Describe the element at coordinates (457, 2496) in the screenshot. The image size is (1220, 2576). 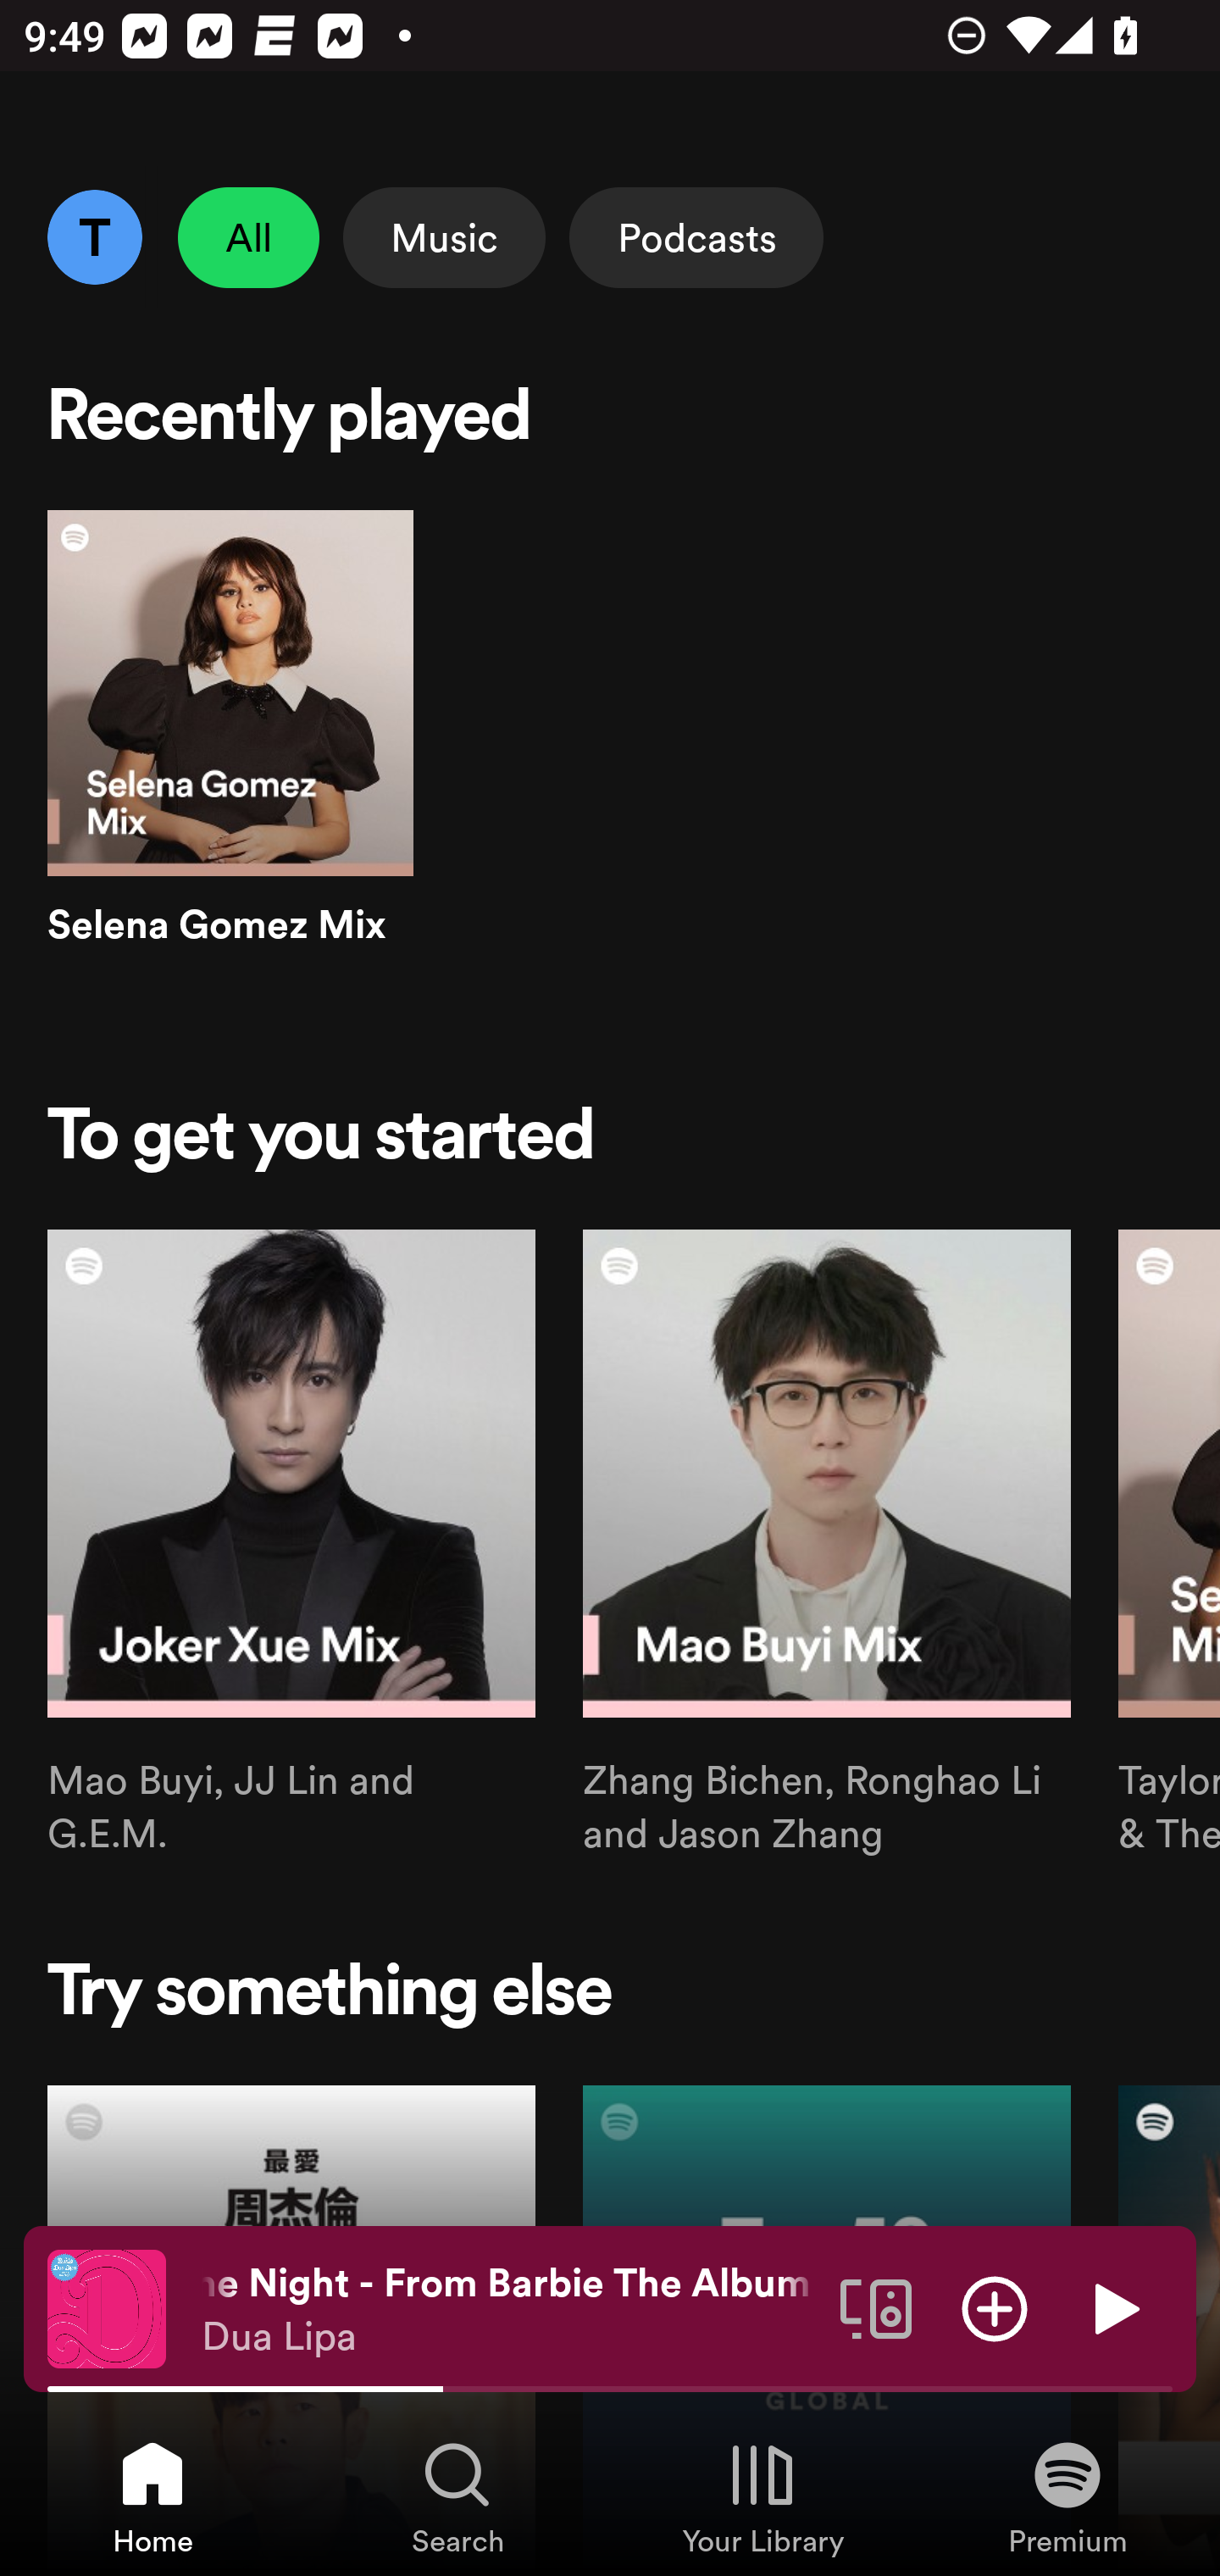
I see `Search, Tab 2 of 4 Search Search` at that location.